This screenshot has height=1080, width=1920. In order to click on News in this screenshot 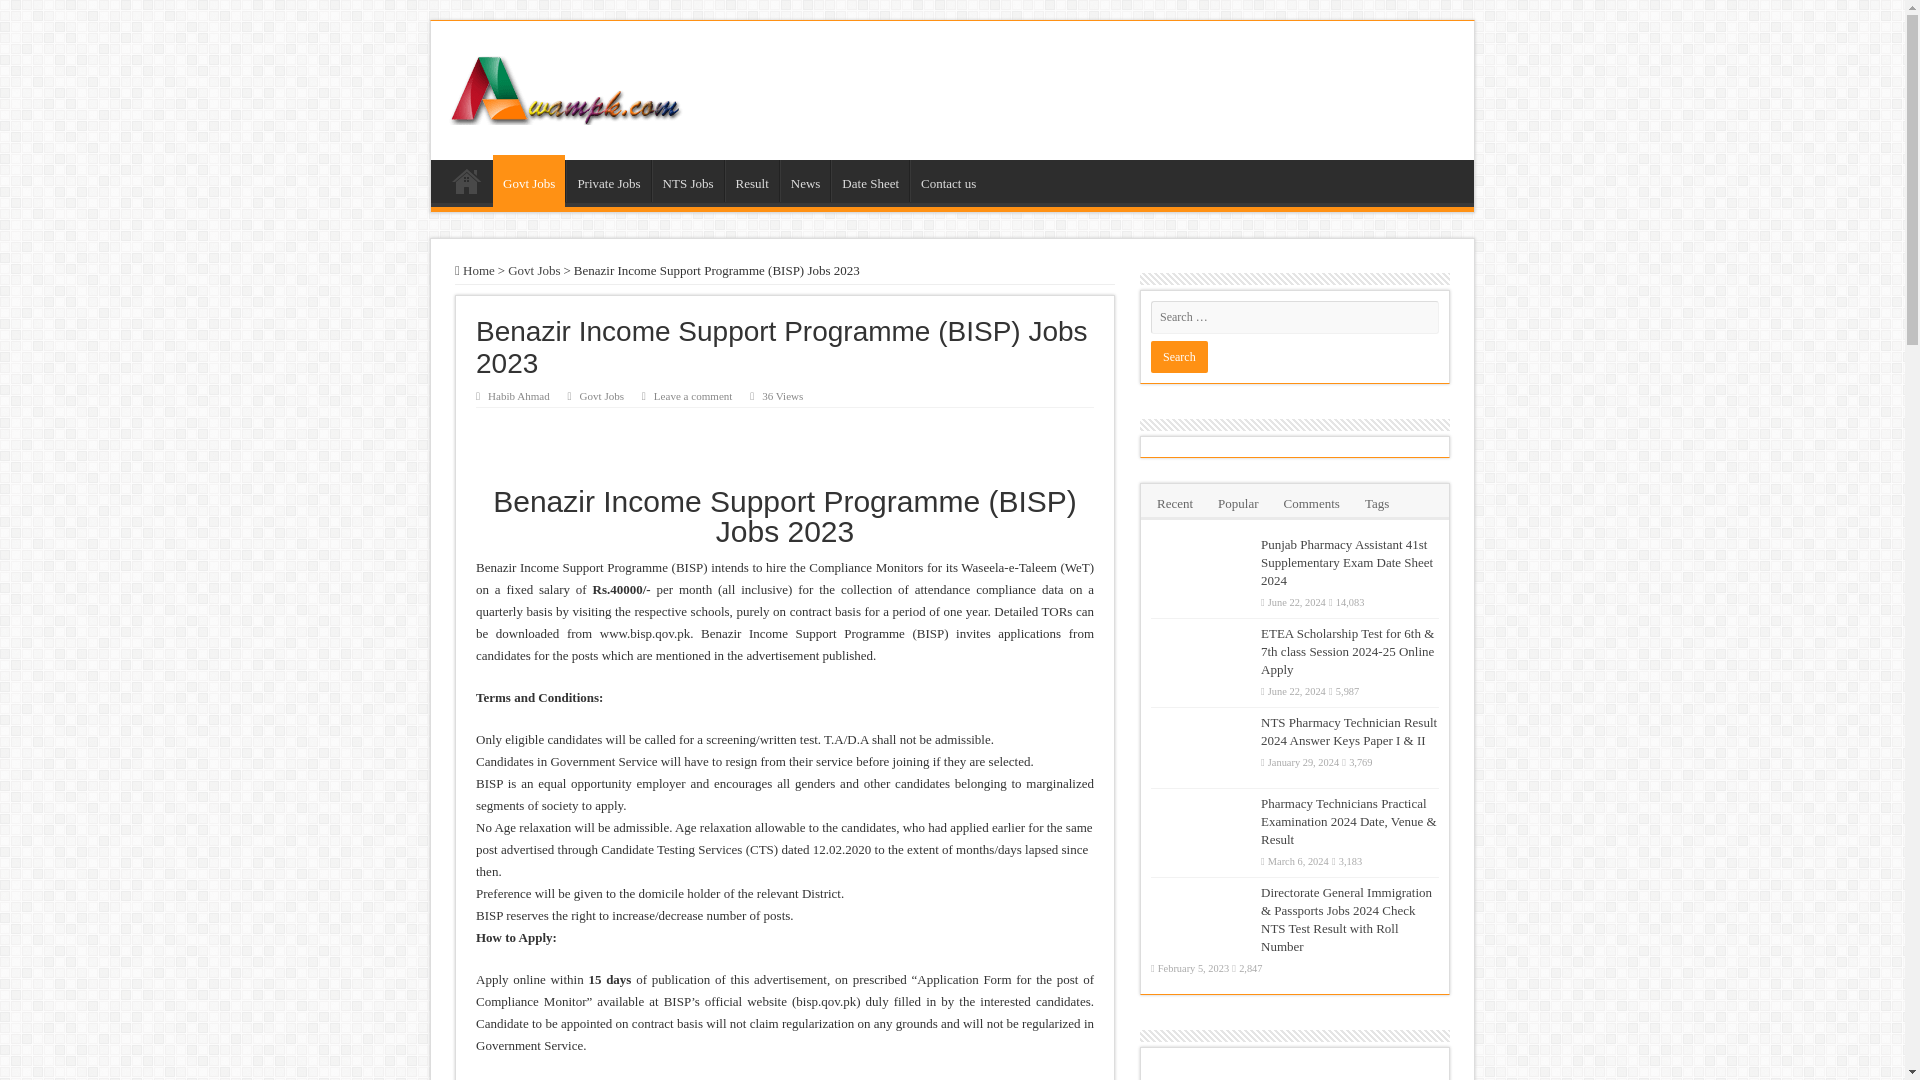, I will do `click(805, 180)`.